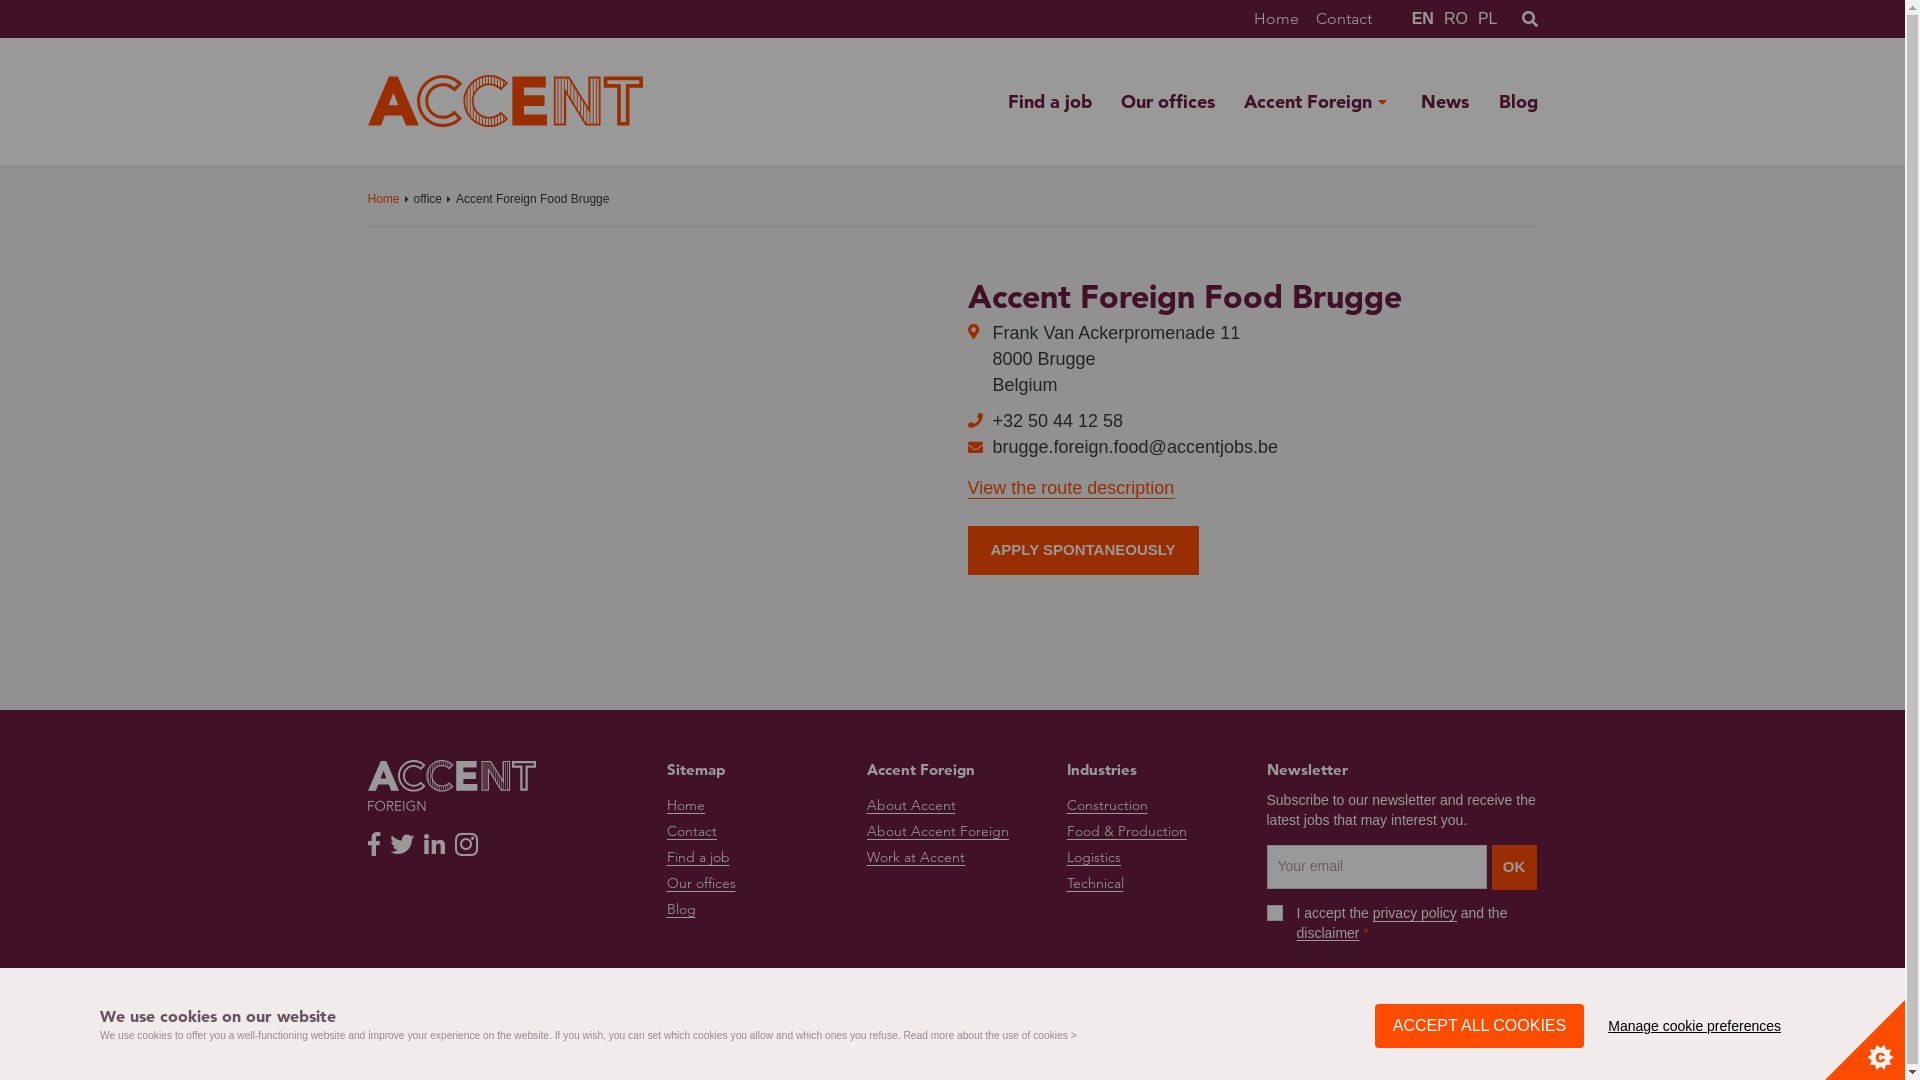 This screenshot has width=1920, height=1080. What do you see at coordinates (1106, 806) in the screenshot?
I see `Construction` at bounding box center [1106, 806].